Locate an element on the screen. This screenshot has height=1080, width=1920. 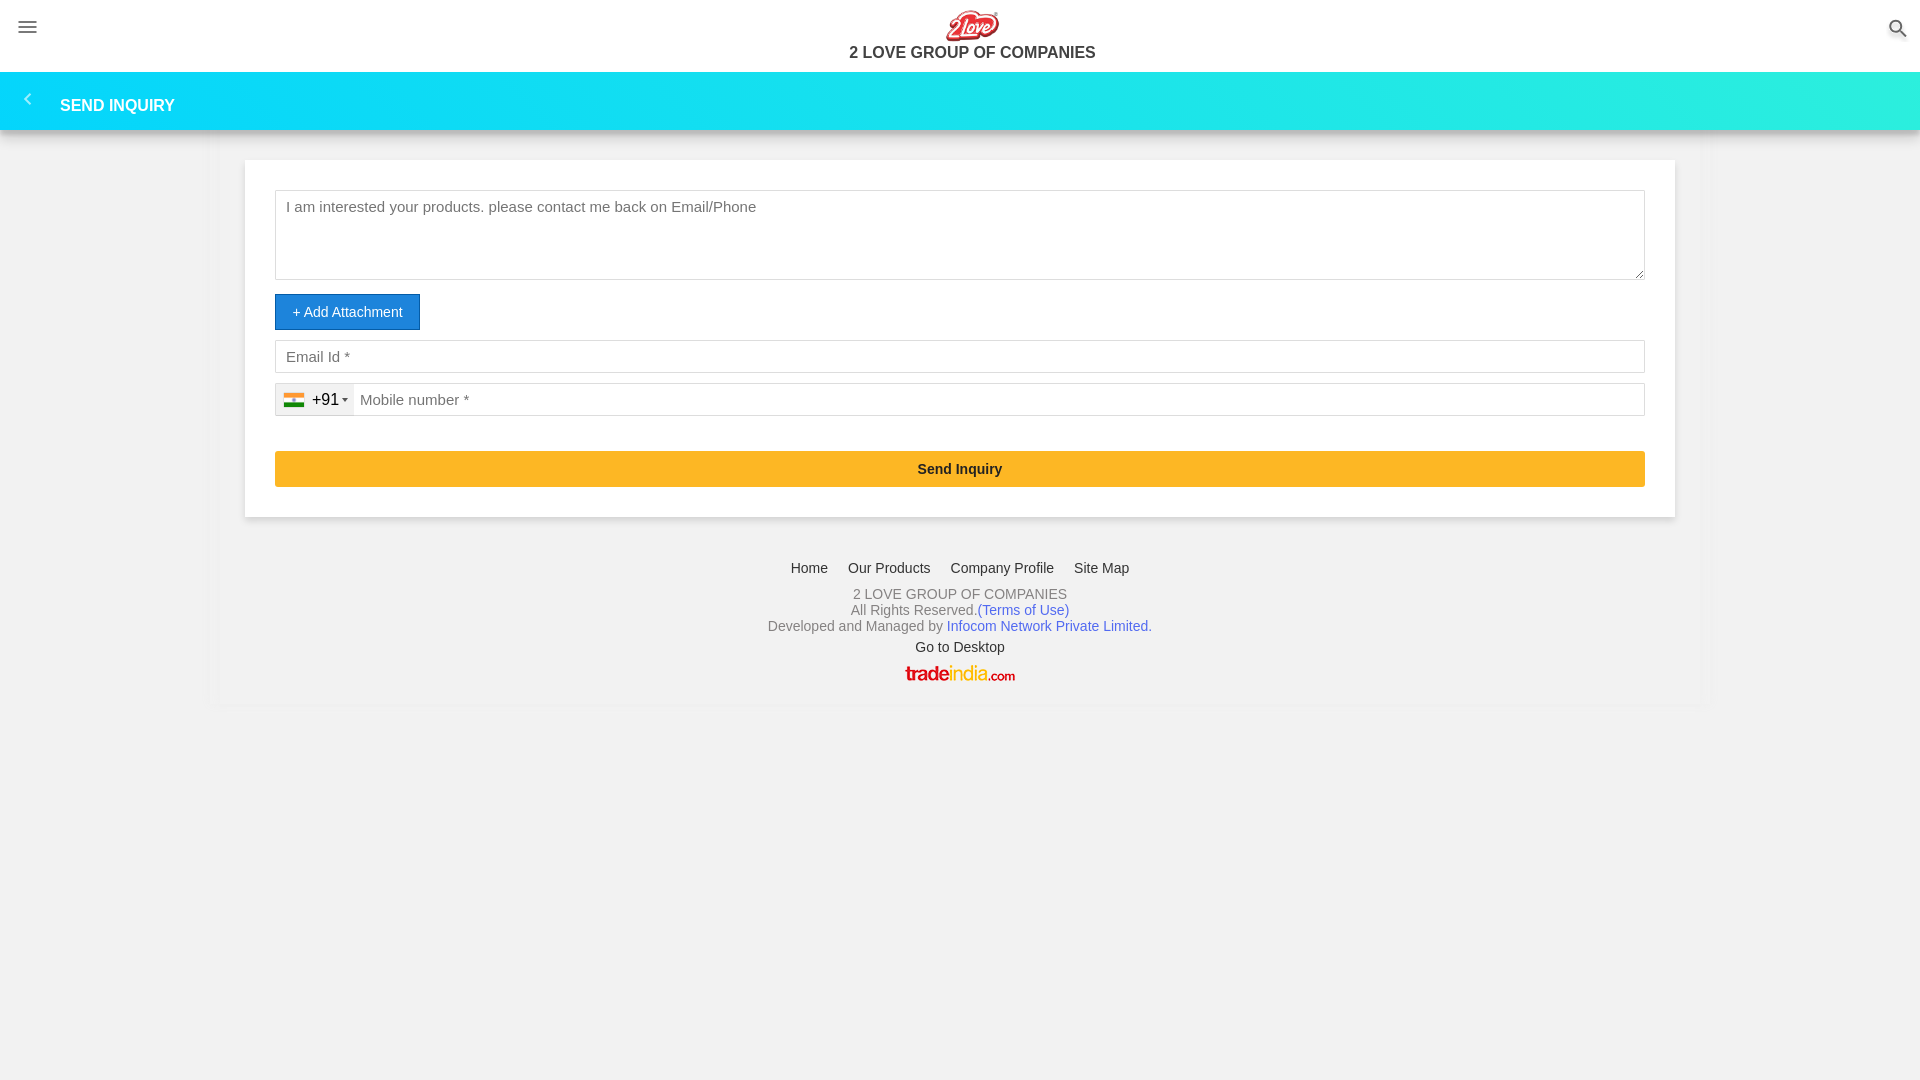
Home is located at coordinates (810, 568).